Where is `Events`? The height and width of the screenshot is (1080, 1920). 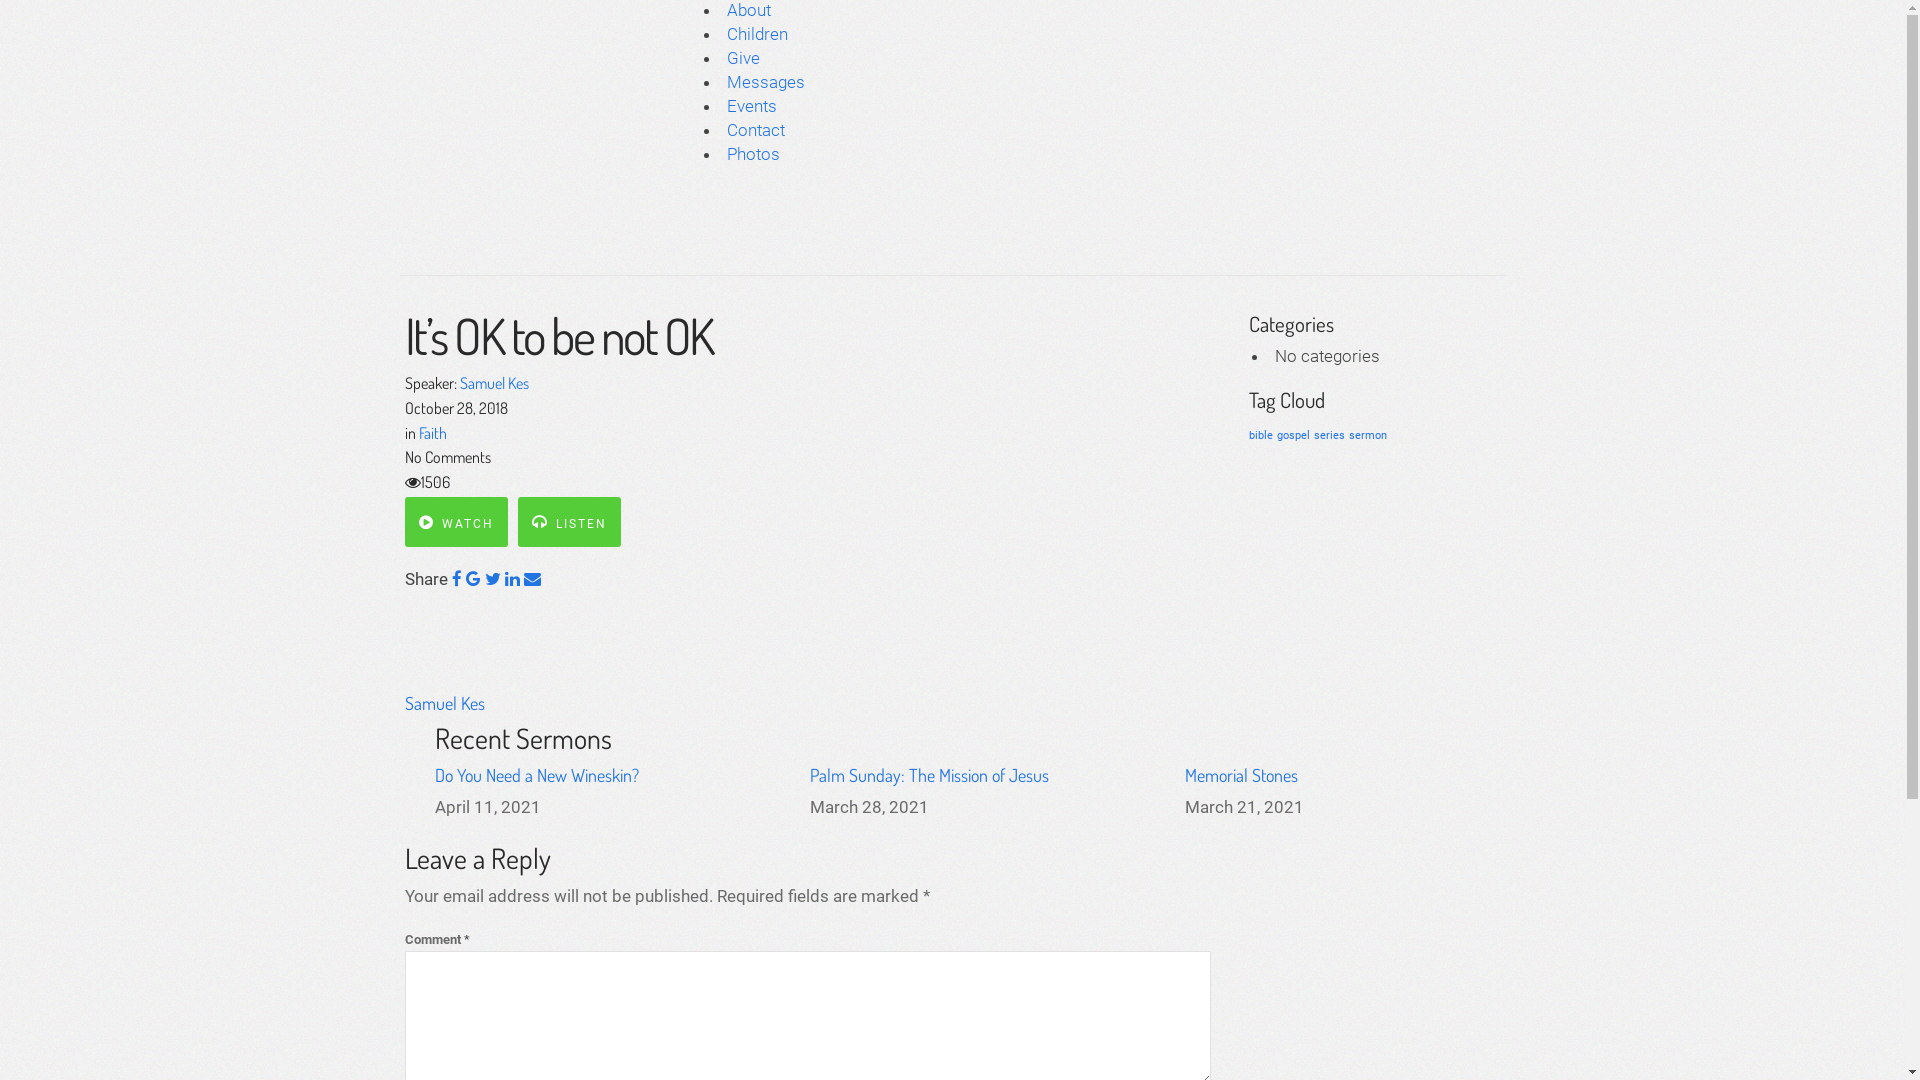
Events is located at coordinates (752, 106).